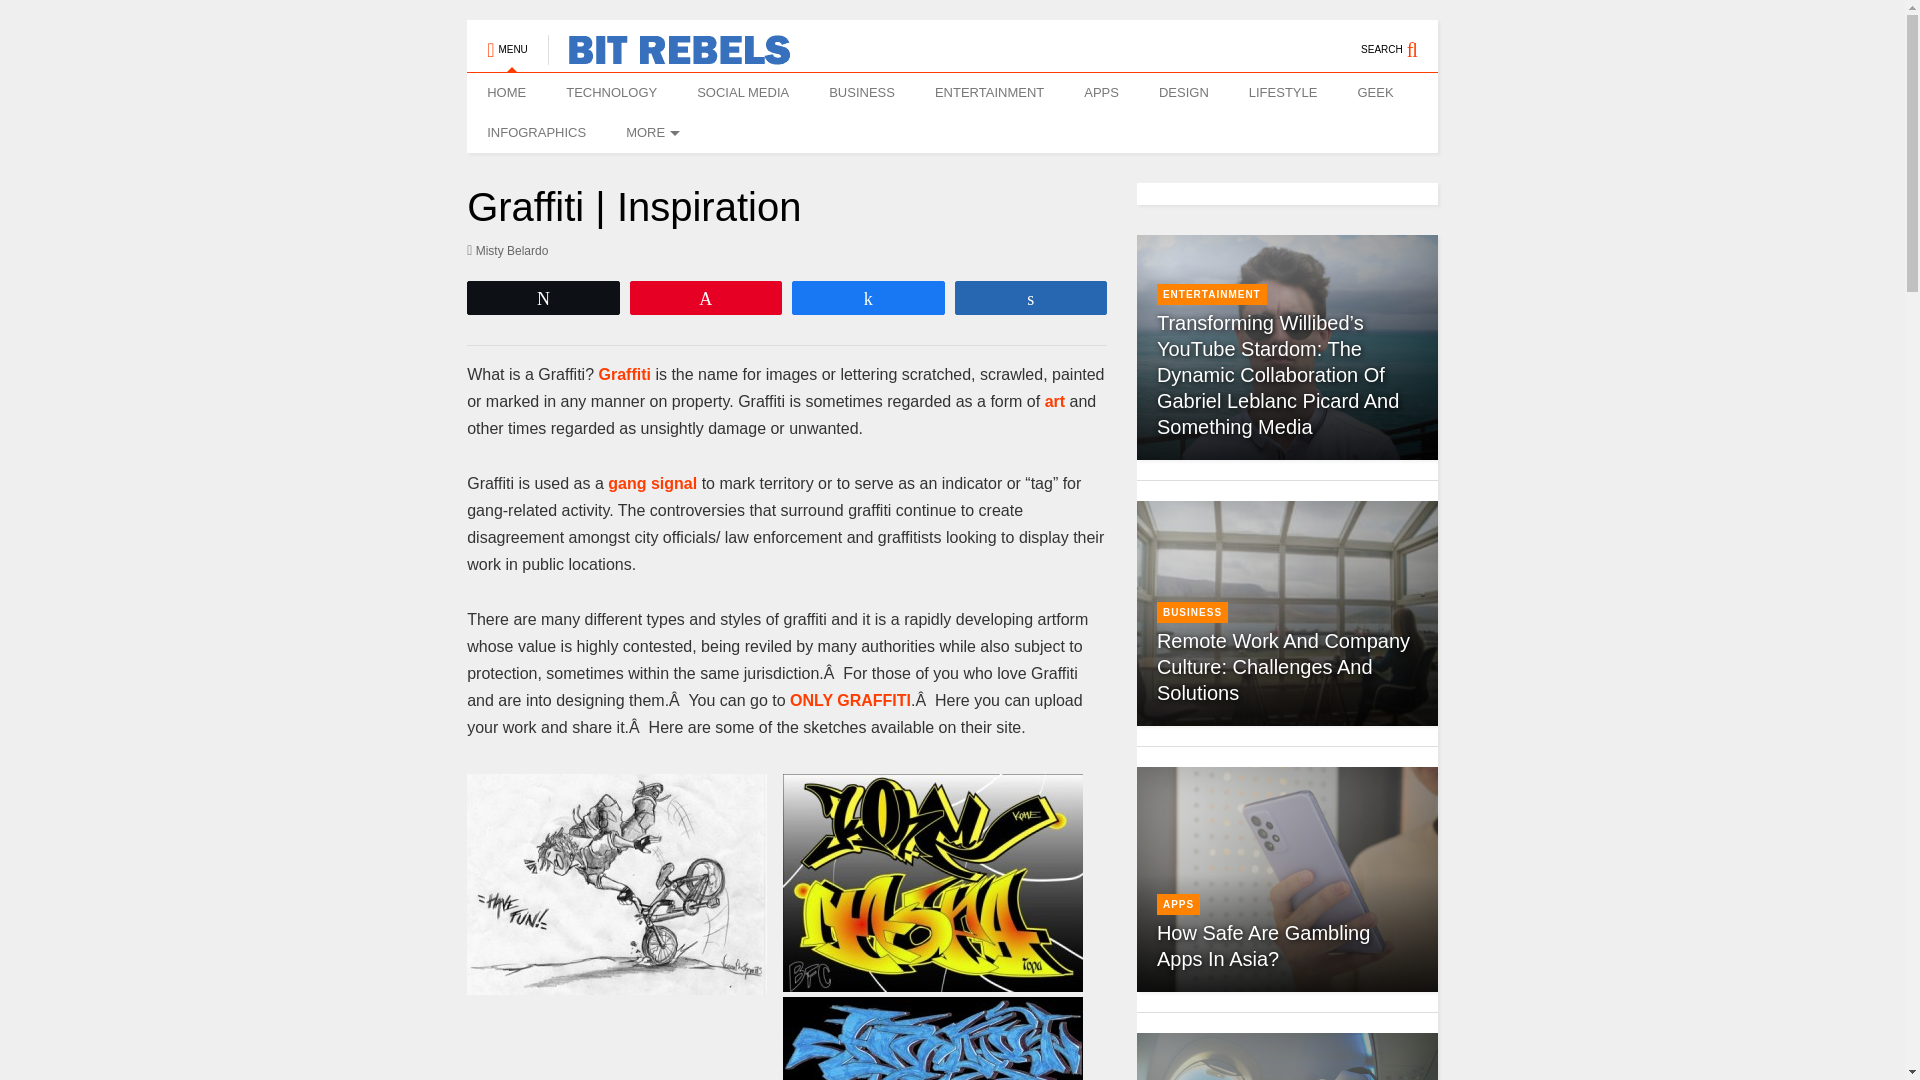 The image size is (1920, 1080). What do you see at coordinates (742, 93) in the screenshot?
I see `SOCIAL MEDIA` at bounding box center [742, 93].